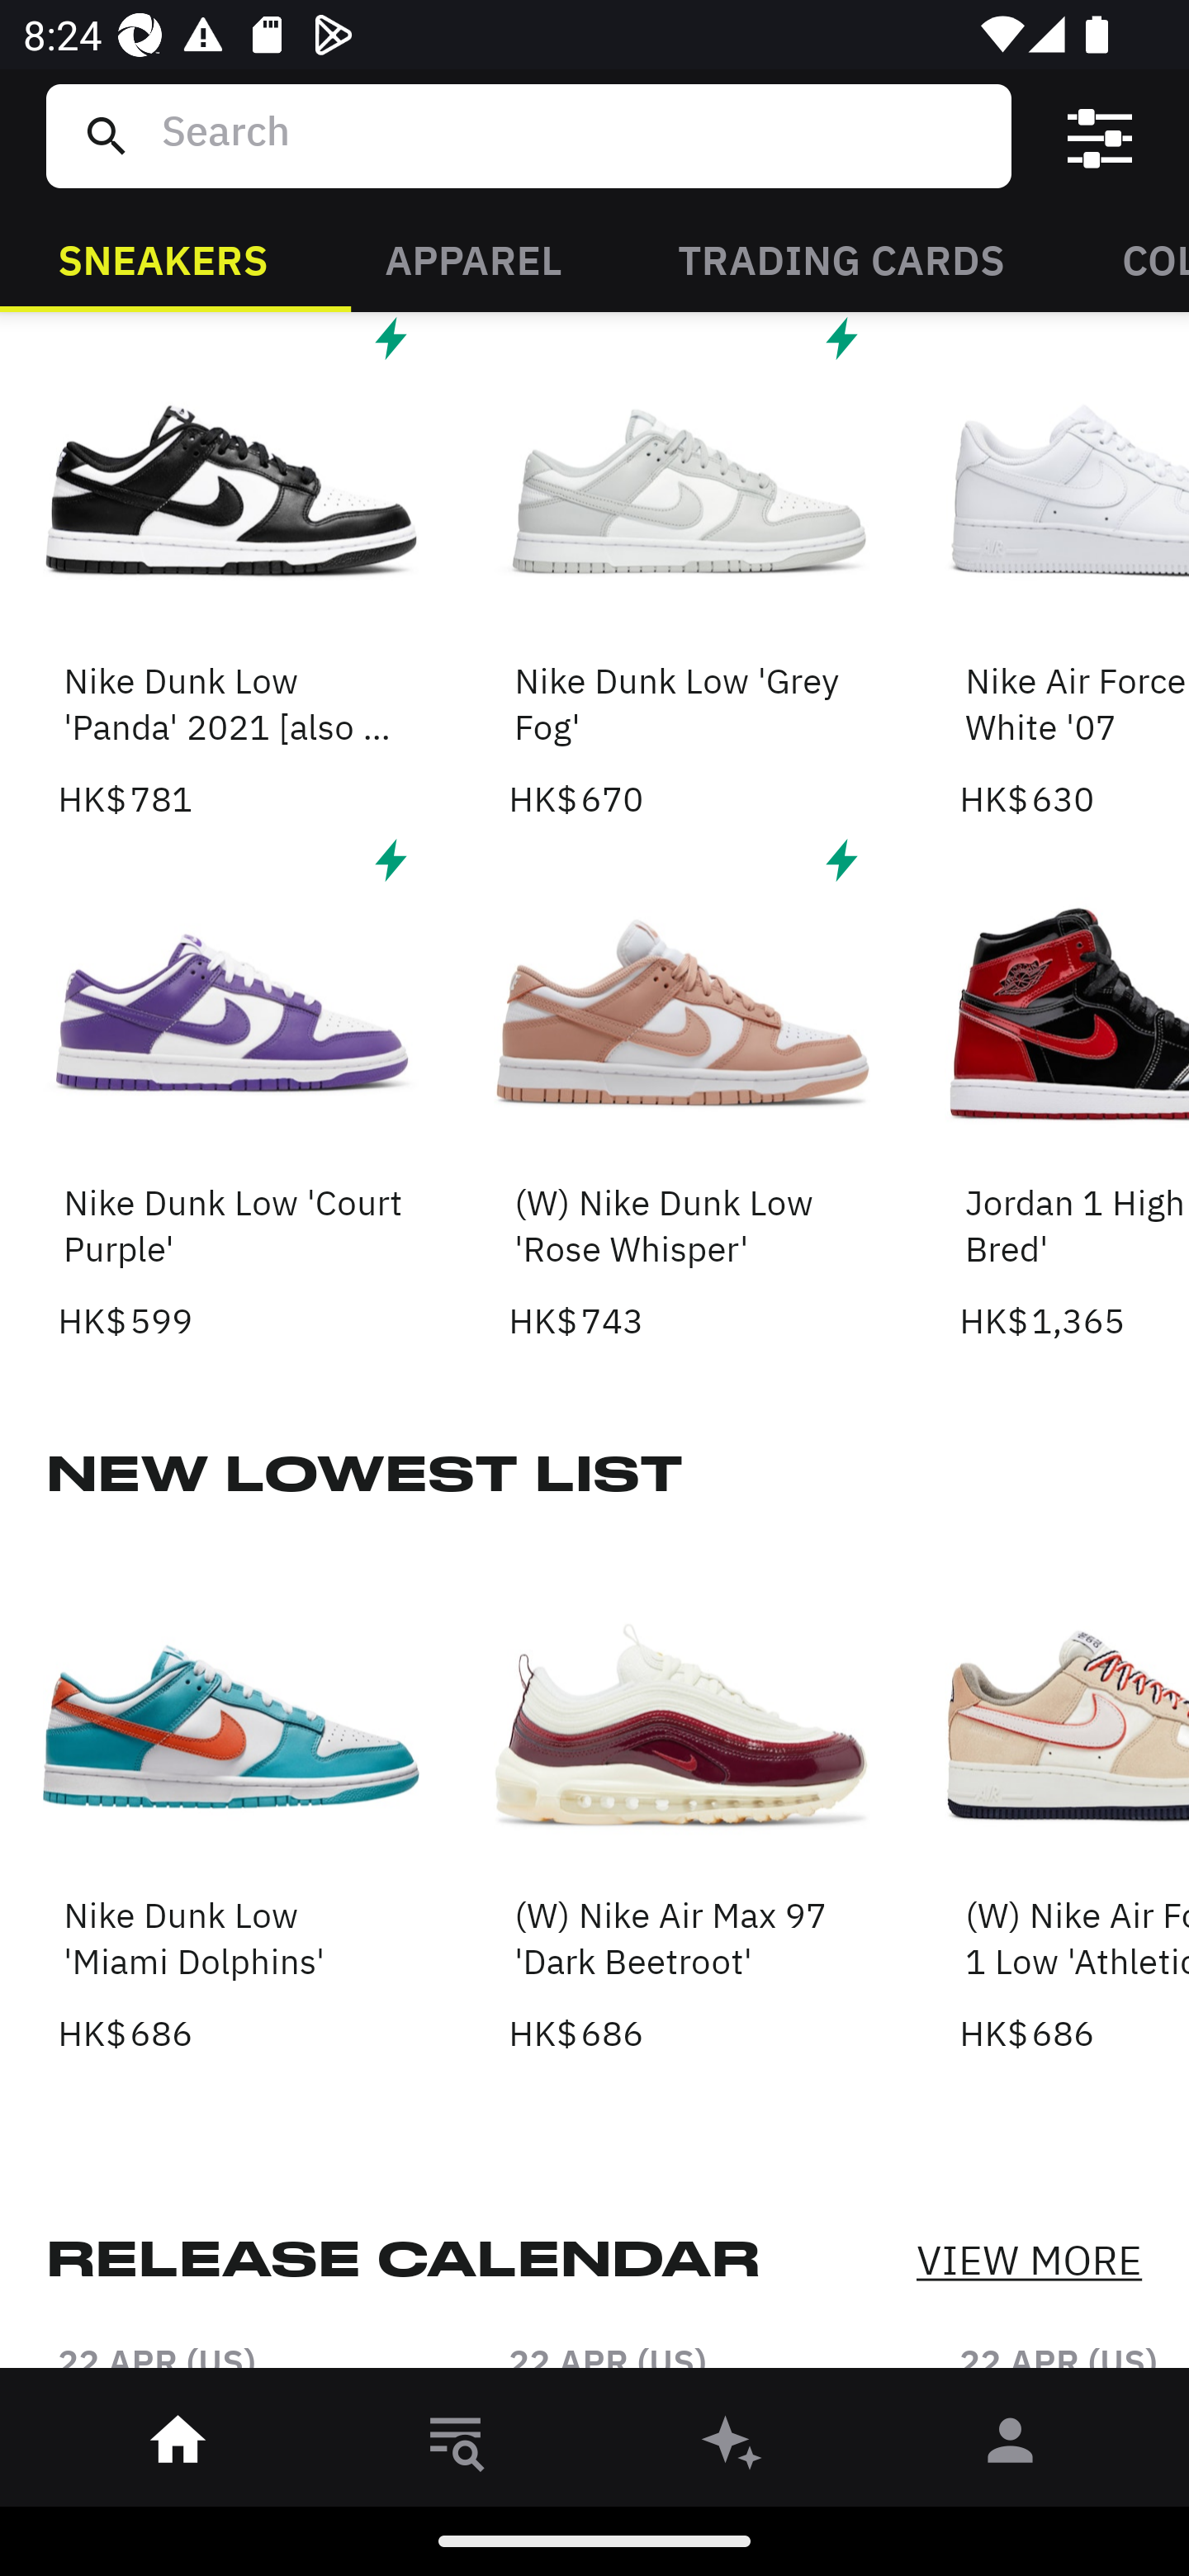  What do you see at coordinates (1074, 569) in the screenshot?
I see `Nike Air Force 1 Low White '07 HK$ 630` at bounding box center [1074, 569].